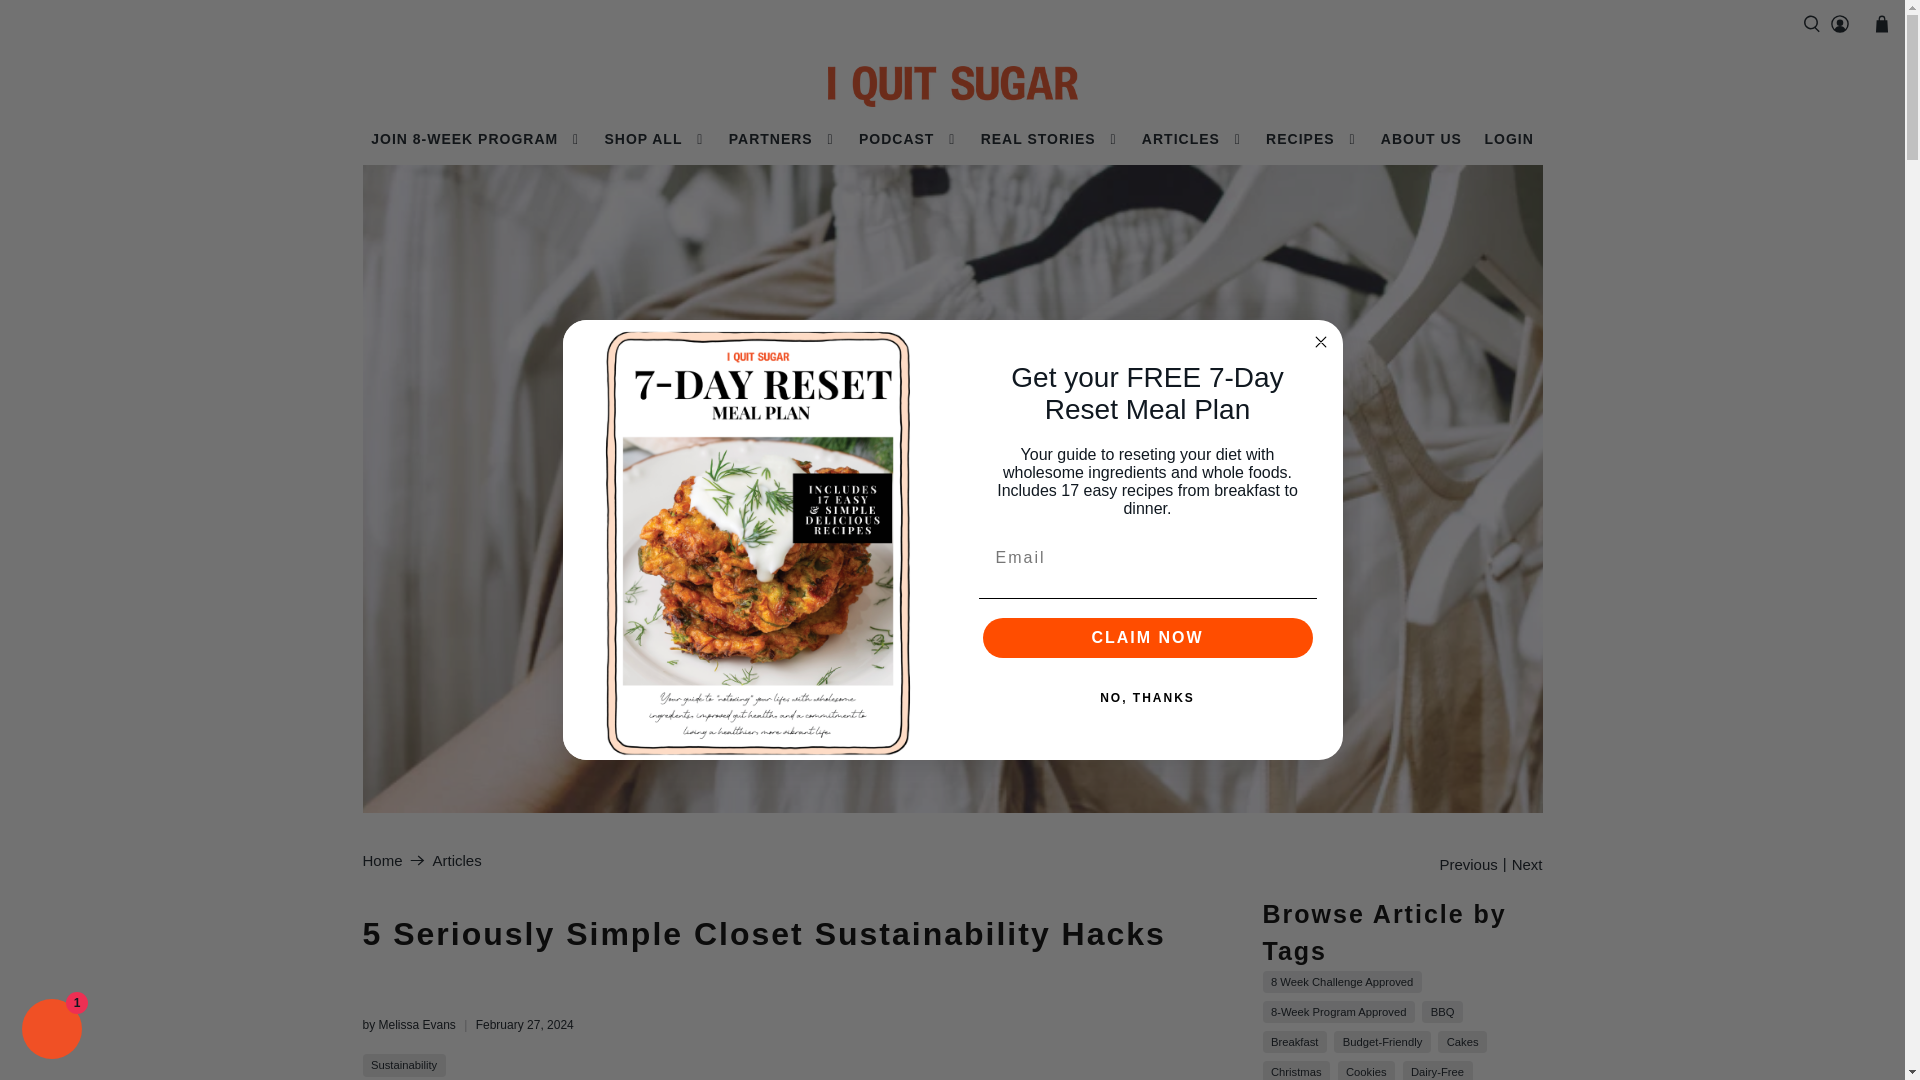 This screenshot has height=1080, width=1920. I want to click on Articles tagged Cakes, so click(1462, 1040).